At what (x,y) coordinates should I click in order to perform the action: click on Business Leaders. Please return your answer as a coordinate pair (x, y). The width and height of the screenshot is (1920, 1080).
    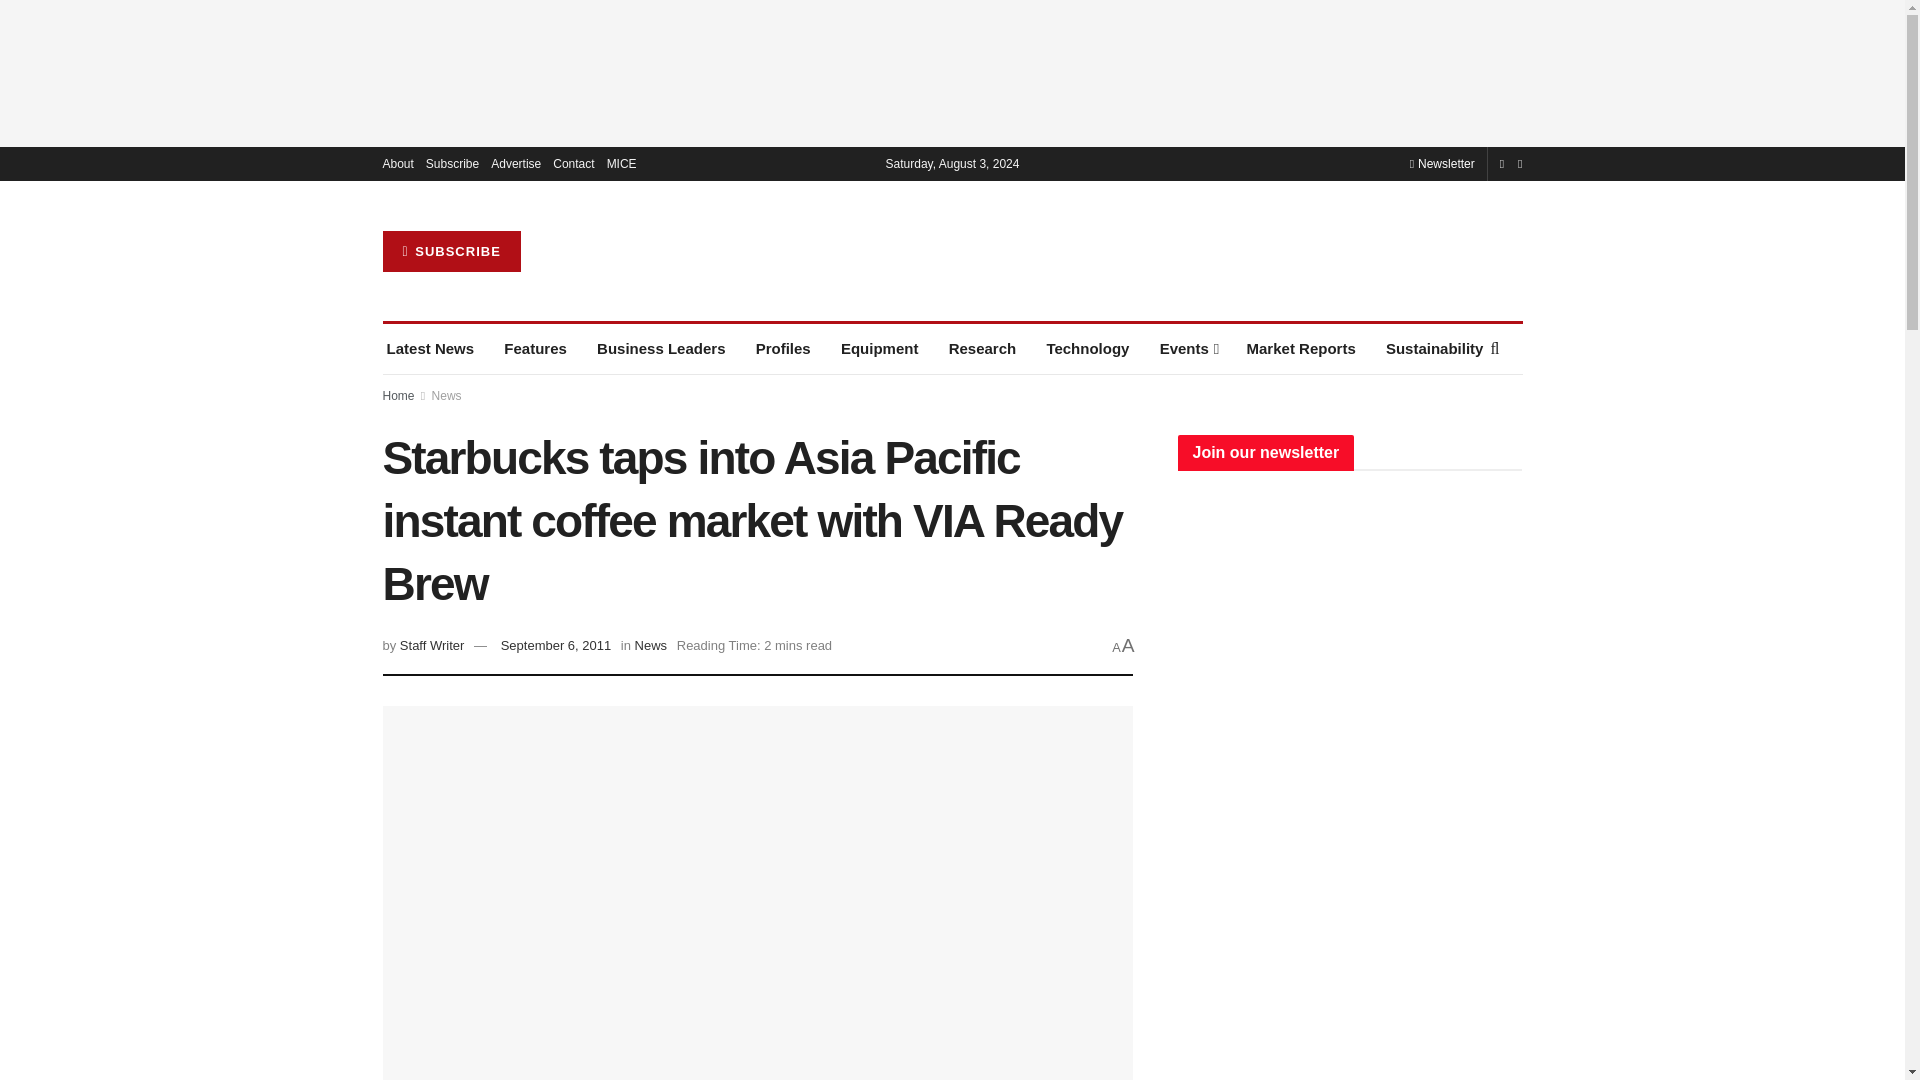
    Looking at the image, I should click on (661, 348).